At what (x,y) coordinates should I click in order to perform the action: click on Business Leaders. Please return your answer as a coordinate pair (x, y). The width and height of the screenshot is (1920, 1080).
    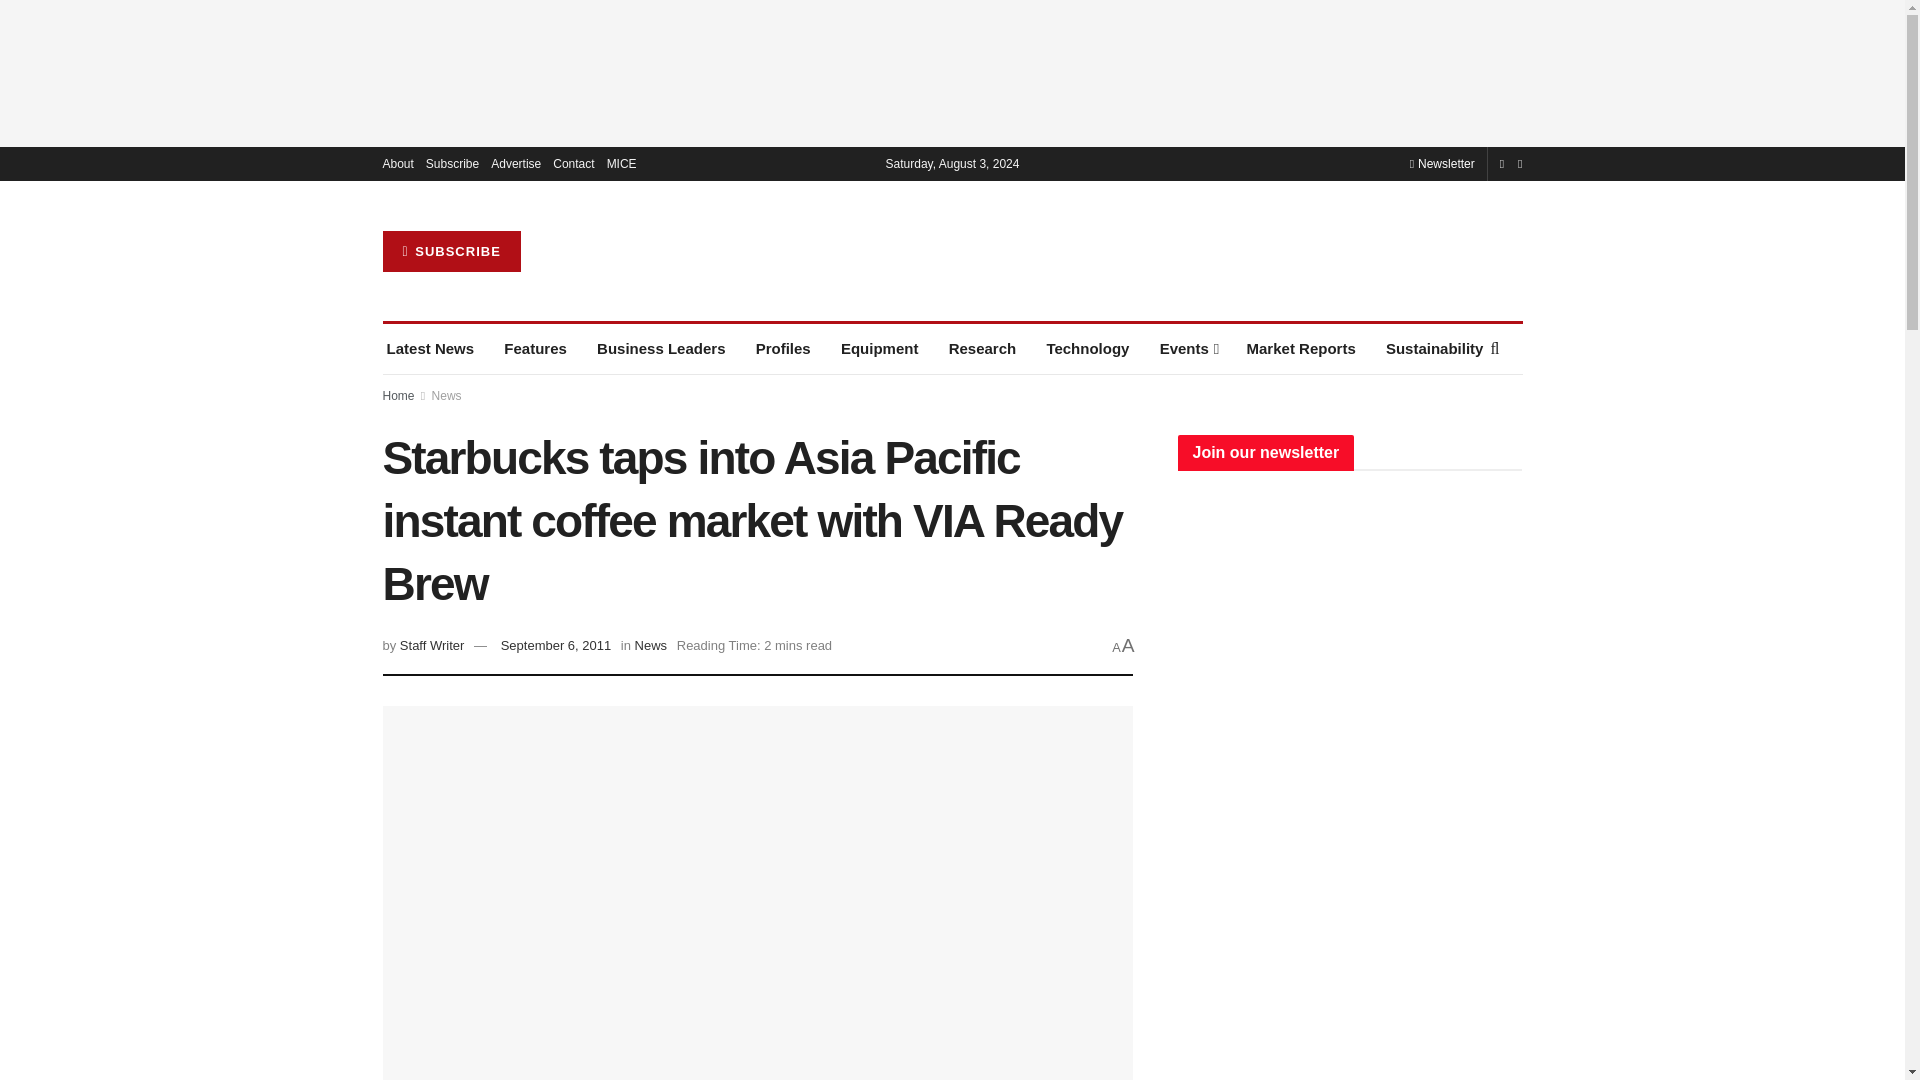
    Looking at the image, I should click on (661, 348).